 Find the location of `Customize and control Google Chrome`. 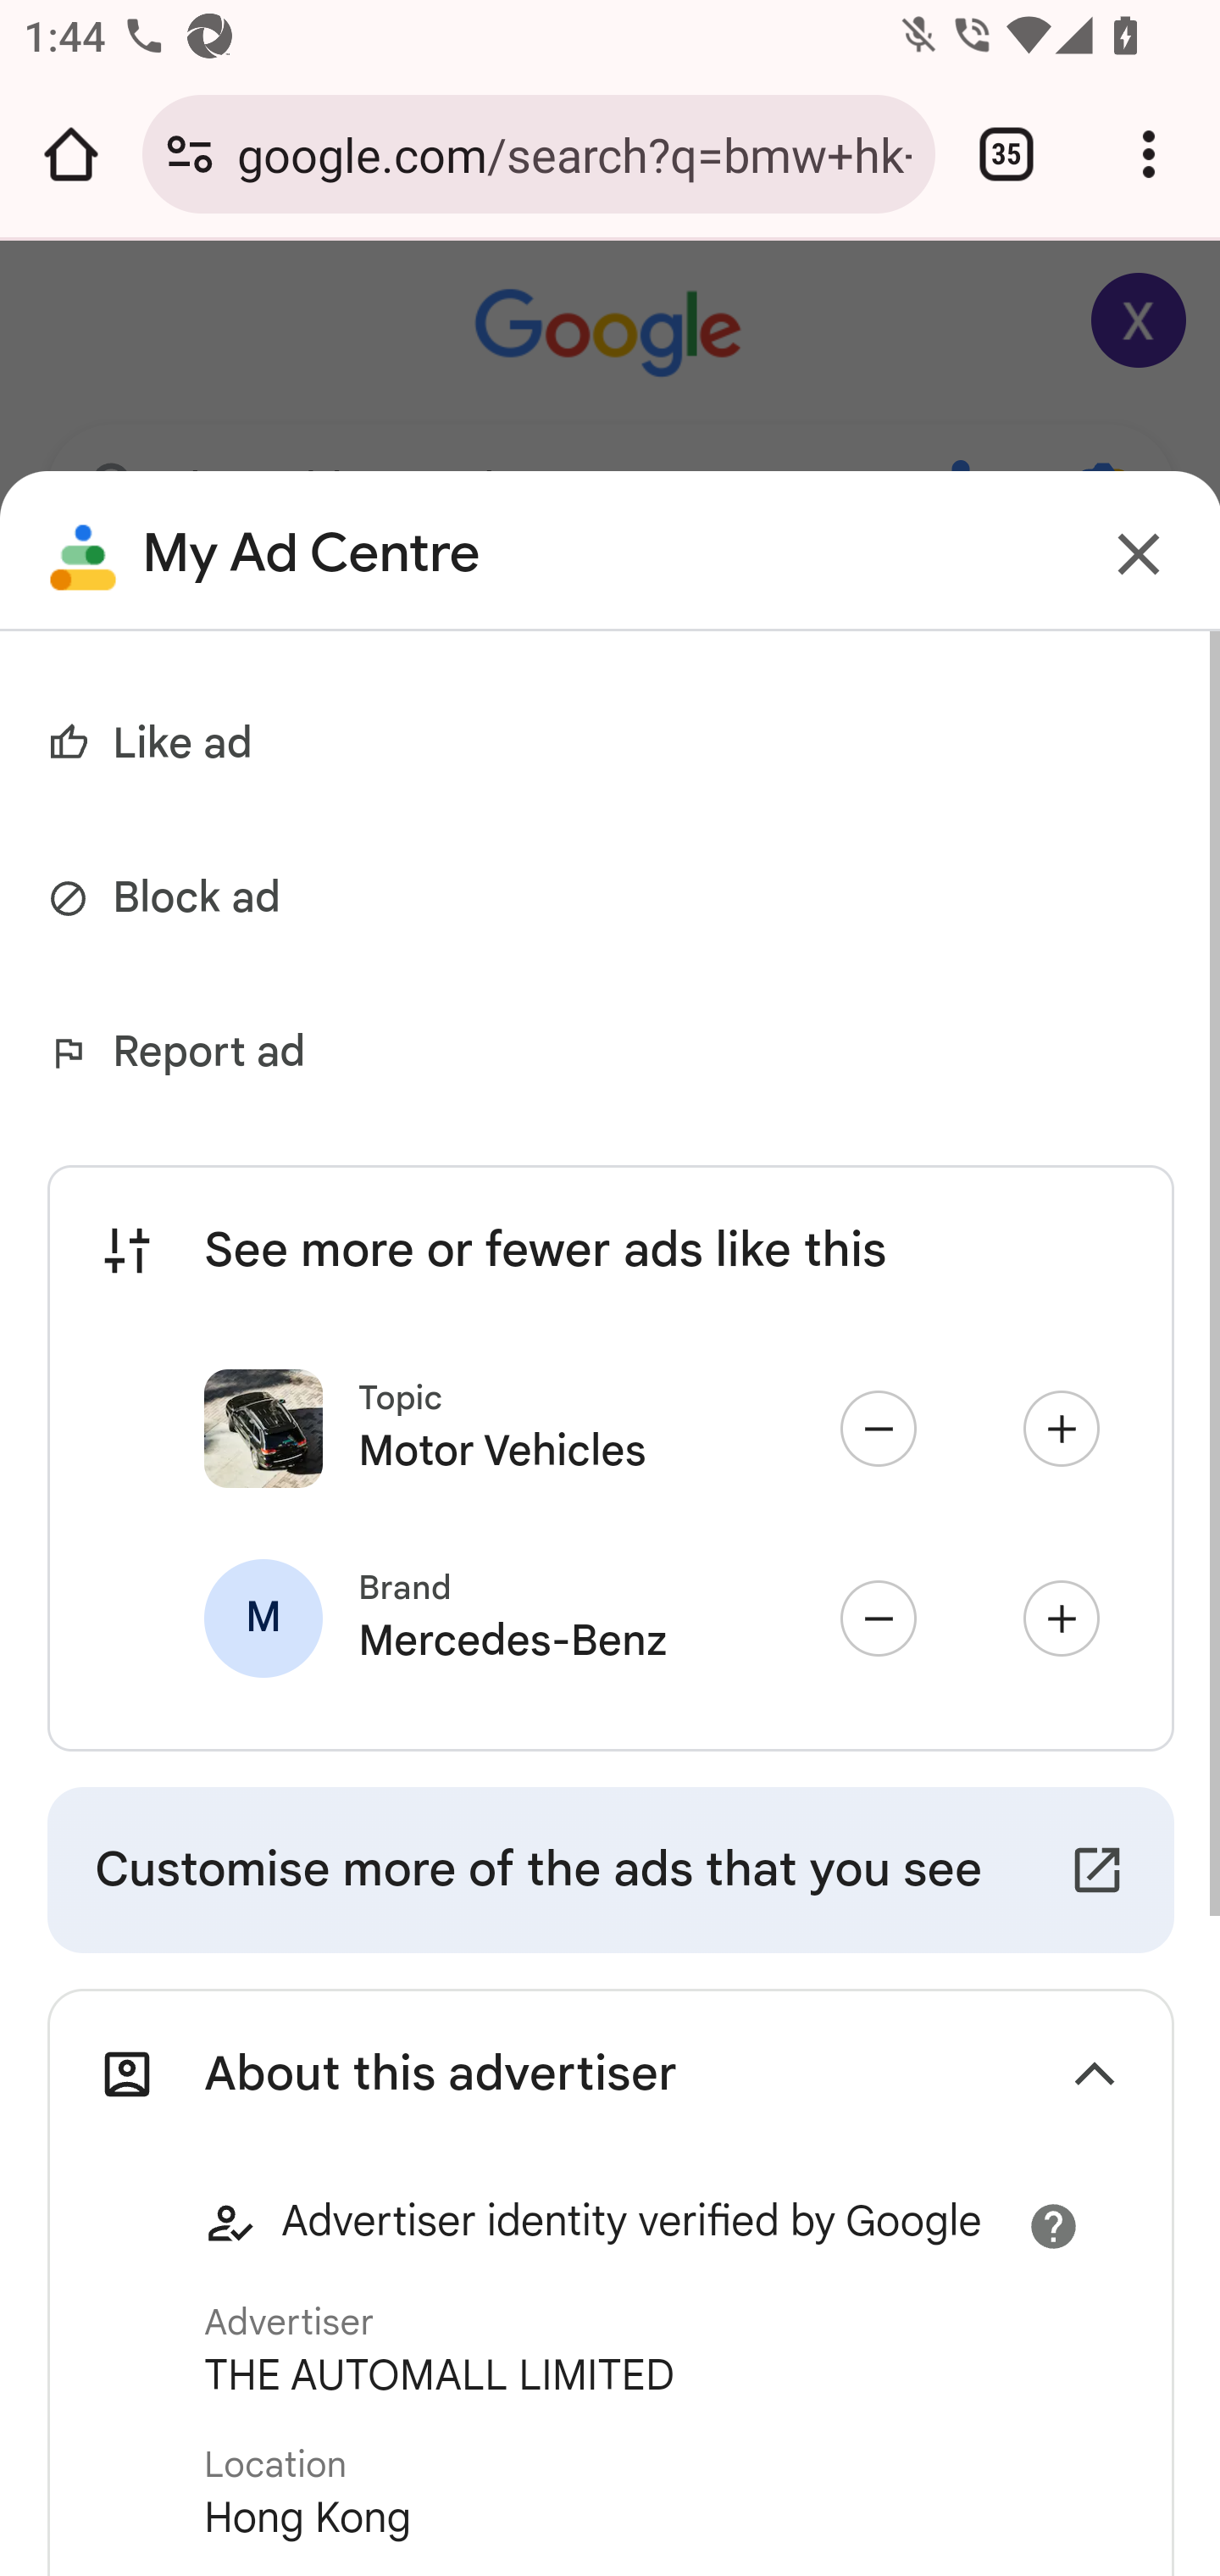

Customize and control Google Chrome is located at coordinates (1149, 154).